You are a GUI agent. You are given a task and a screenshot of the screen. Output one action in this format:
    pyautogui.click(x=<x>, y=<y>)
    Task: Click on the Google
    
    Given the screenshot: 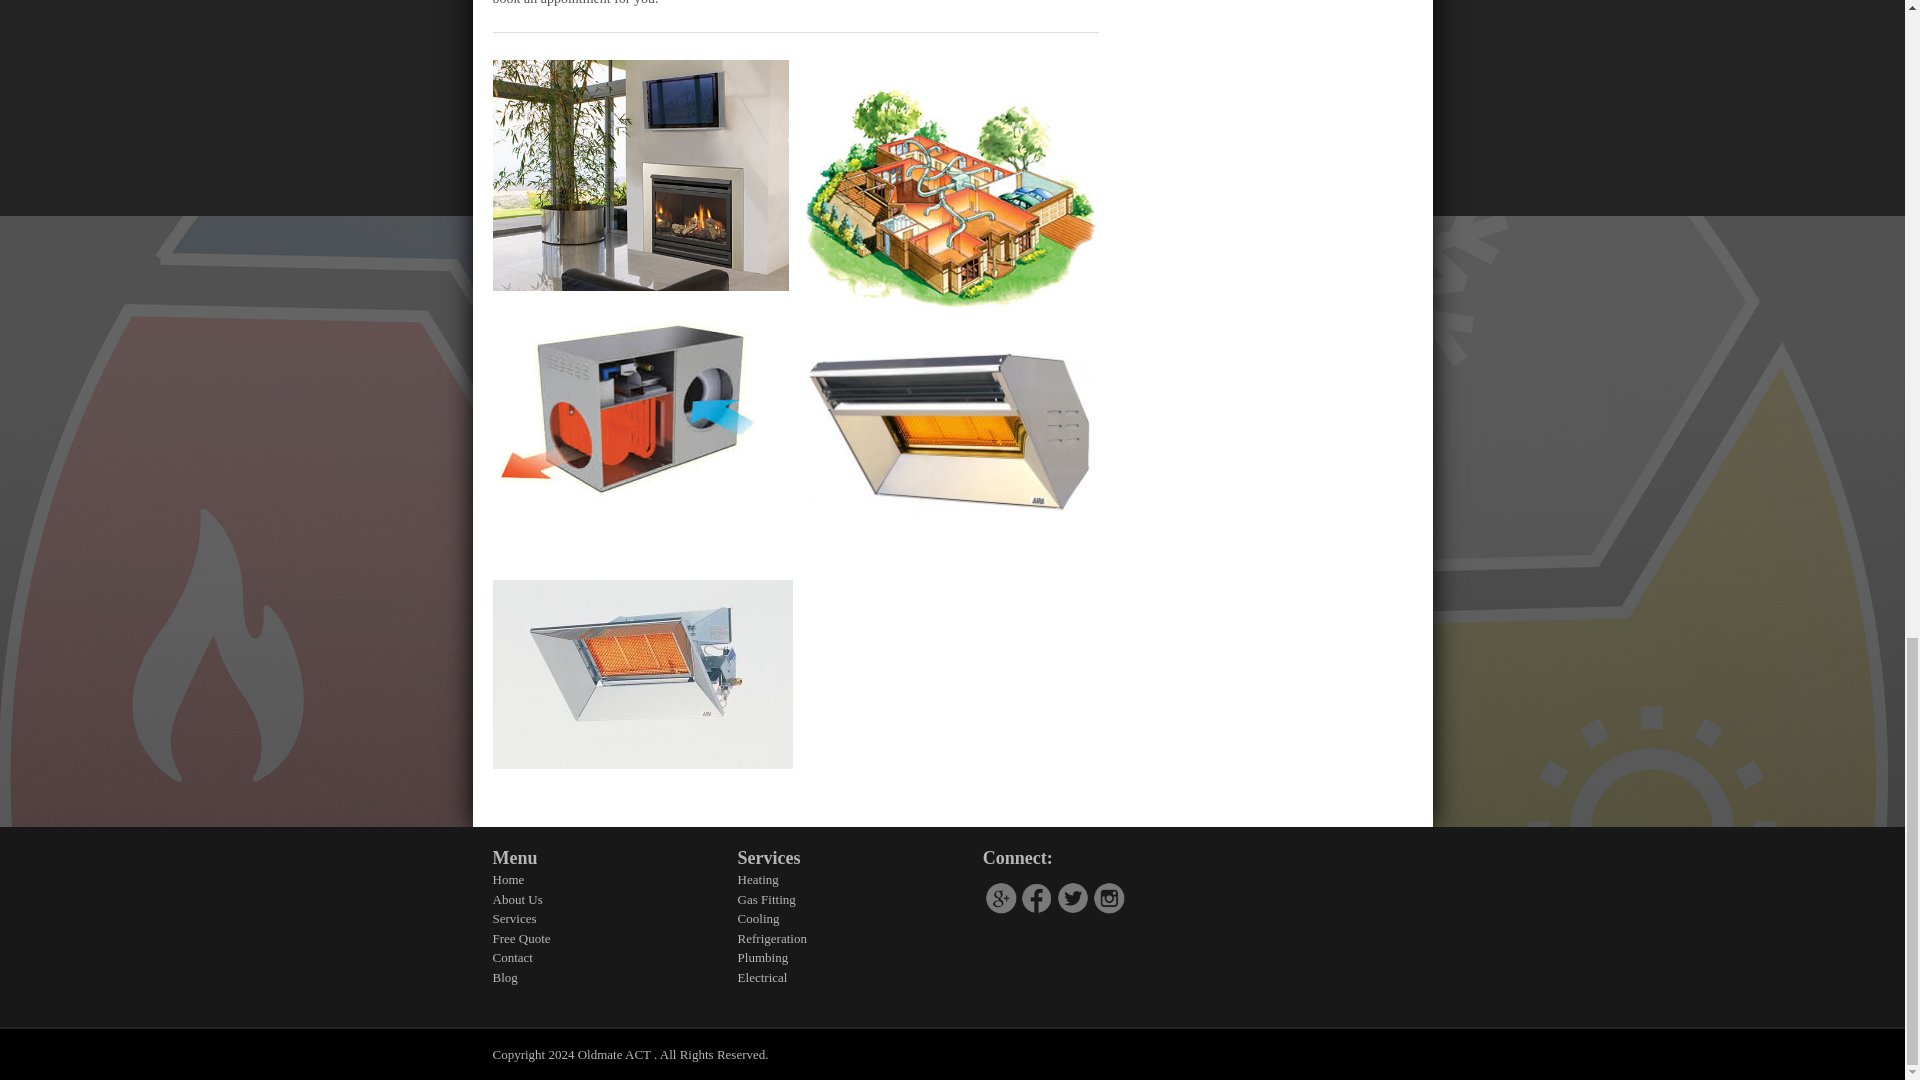 What is the action you would take?
    pyautogui.click(x=1000, y=898)
    